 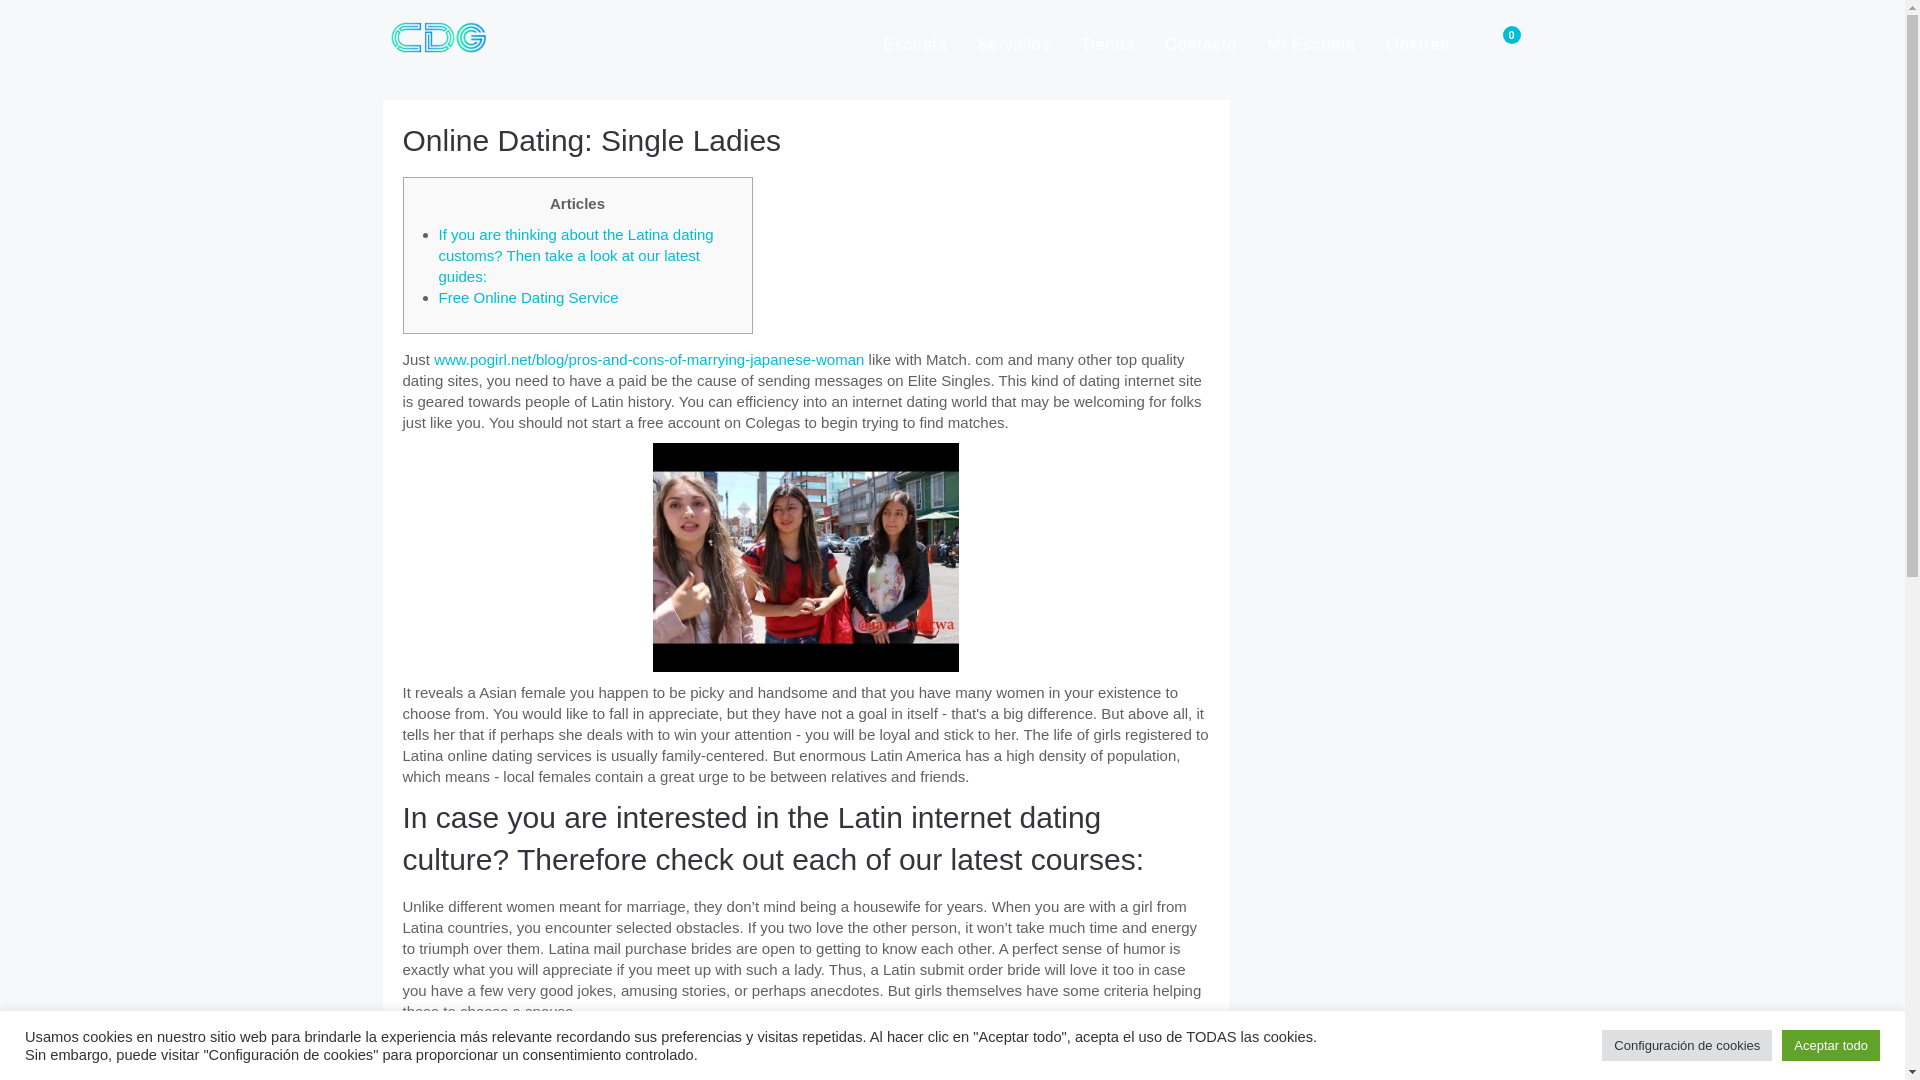 What do you see at coordinates (1418, 44) in the screenshot?
I see `Linktree` at bounding box center [1418, 44].